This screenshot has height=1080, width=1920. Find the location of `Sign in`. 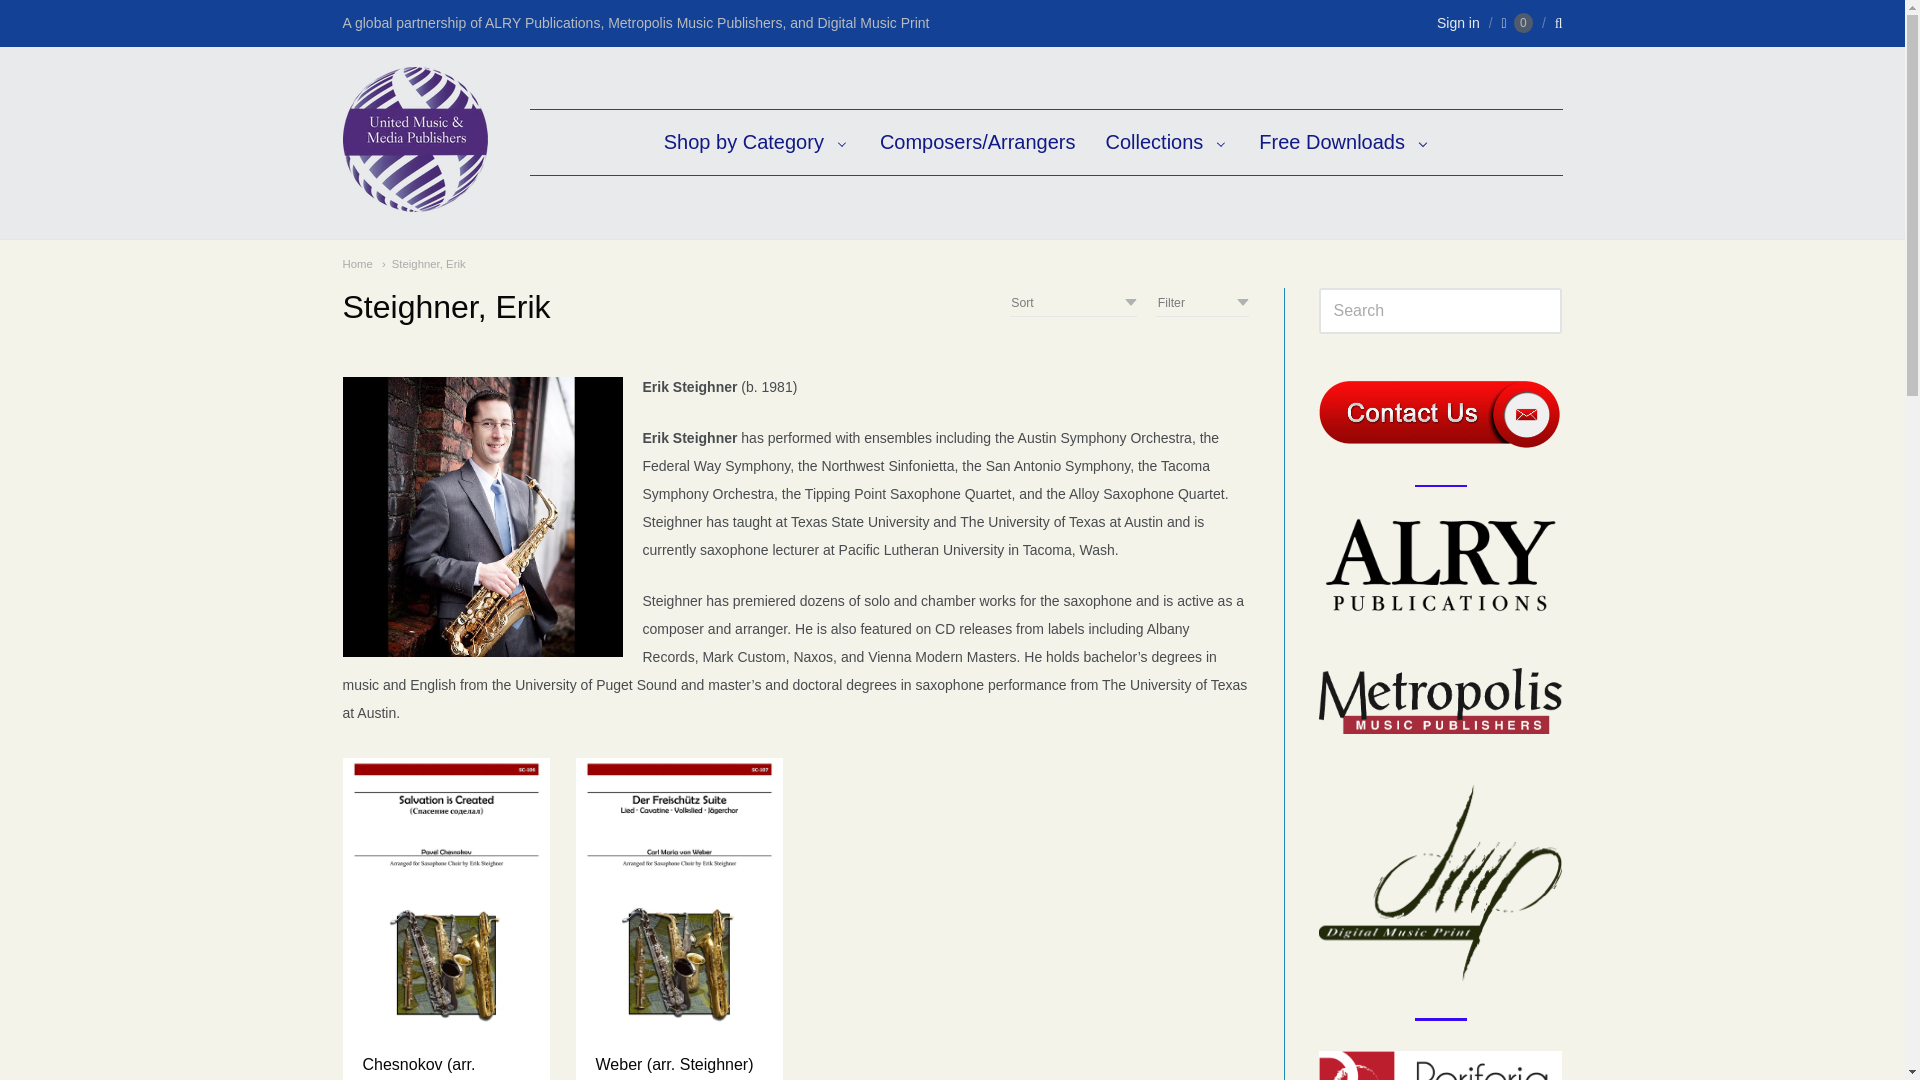

Sign in is located at coordinates (1458, 23).